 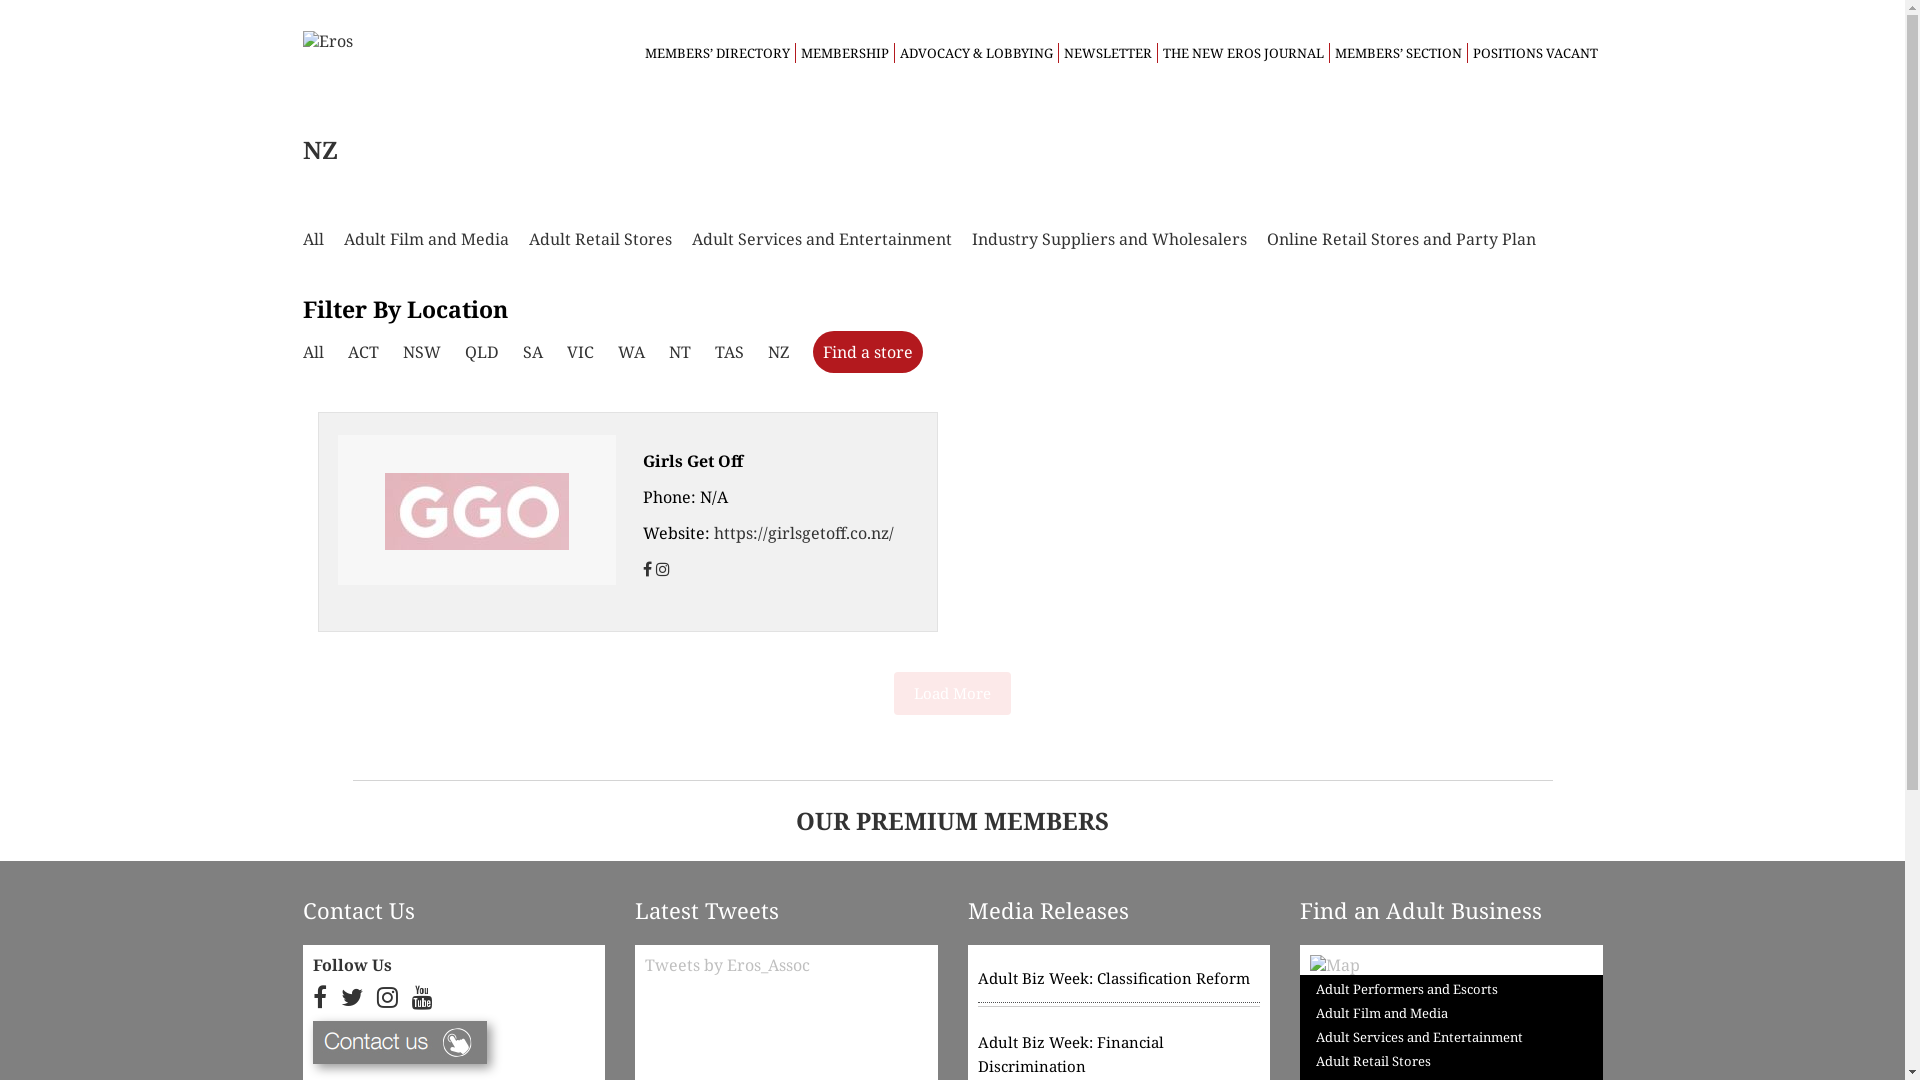 I want to click on All, so click(x=312, y=239).